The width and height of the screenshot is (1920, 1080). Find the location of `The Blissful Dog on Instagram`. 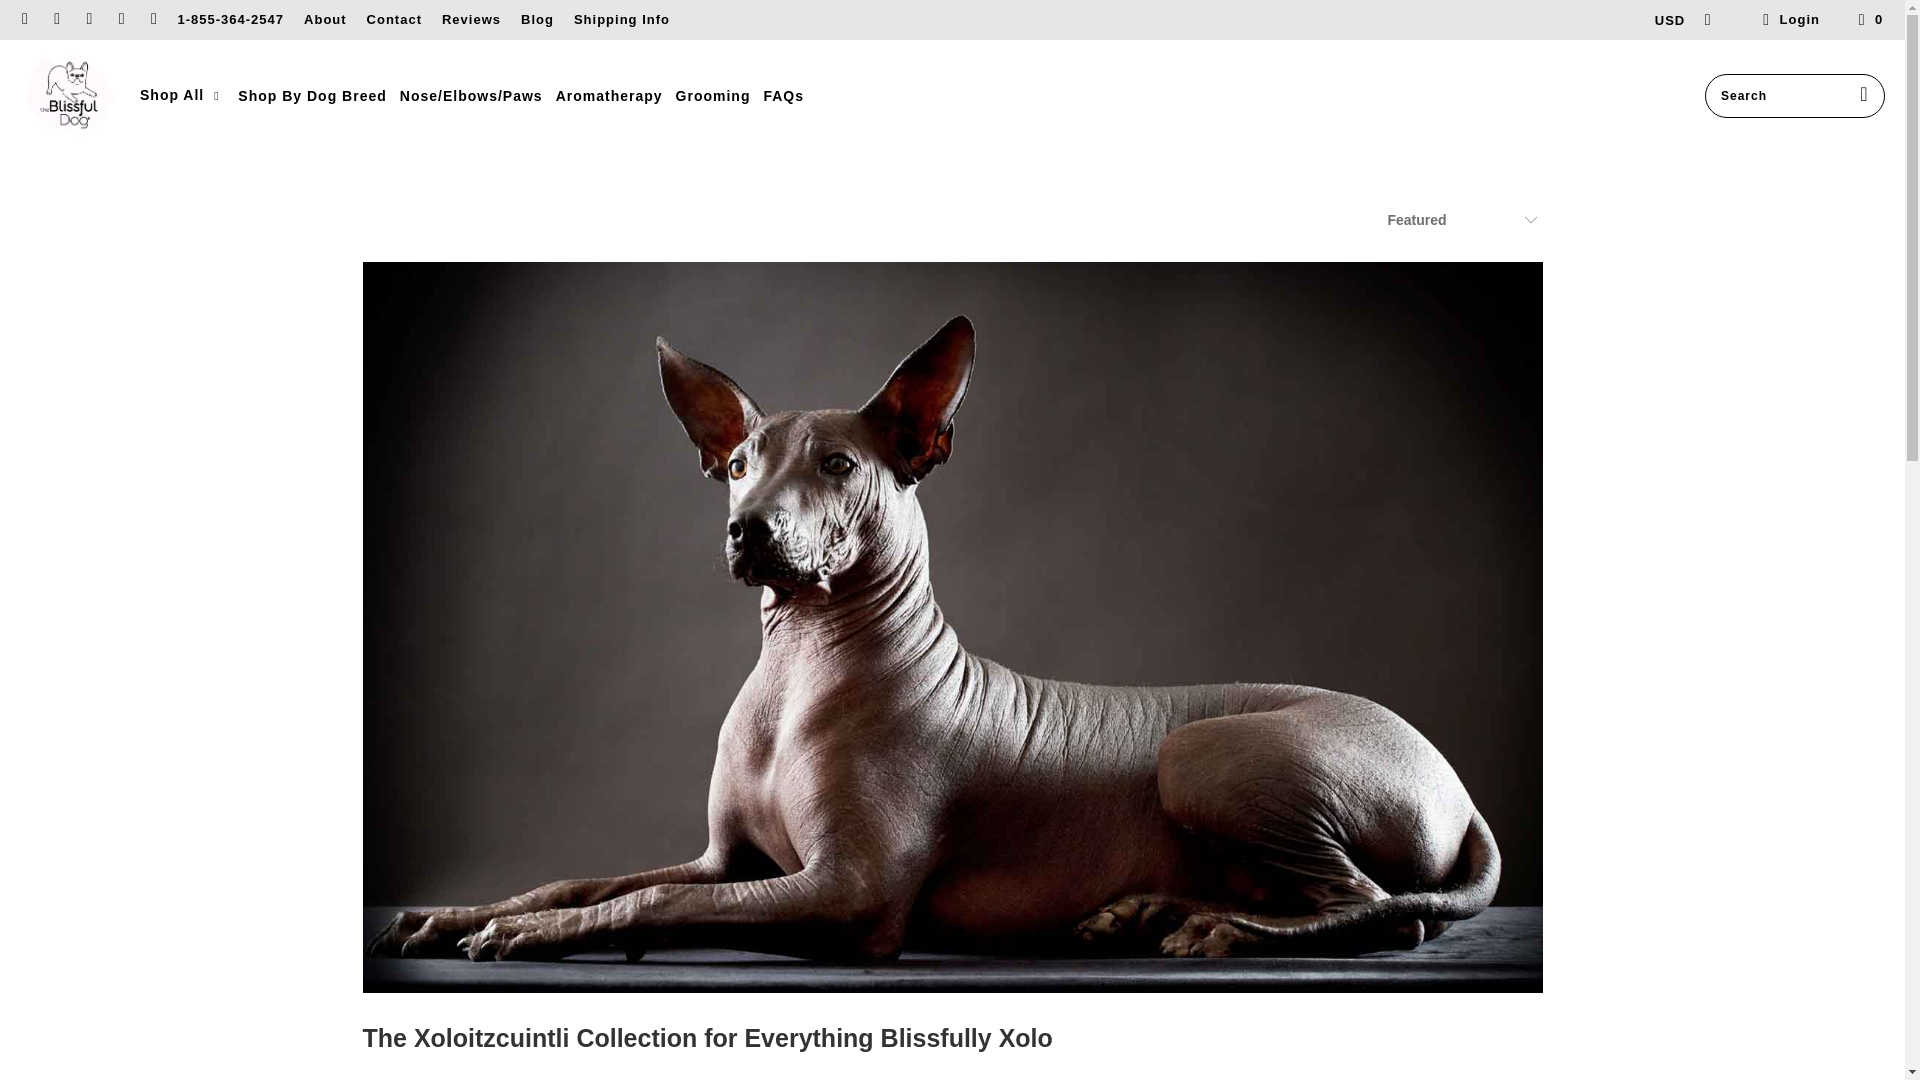

The Blissful Dog on Instagram is located at coordinates (88, 19).